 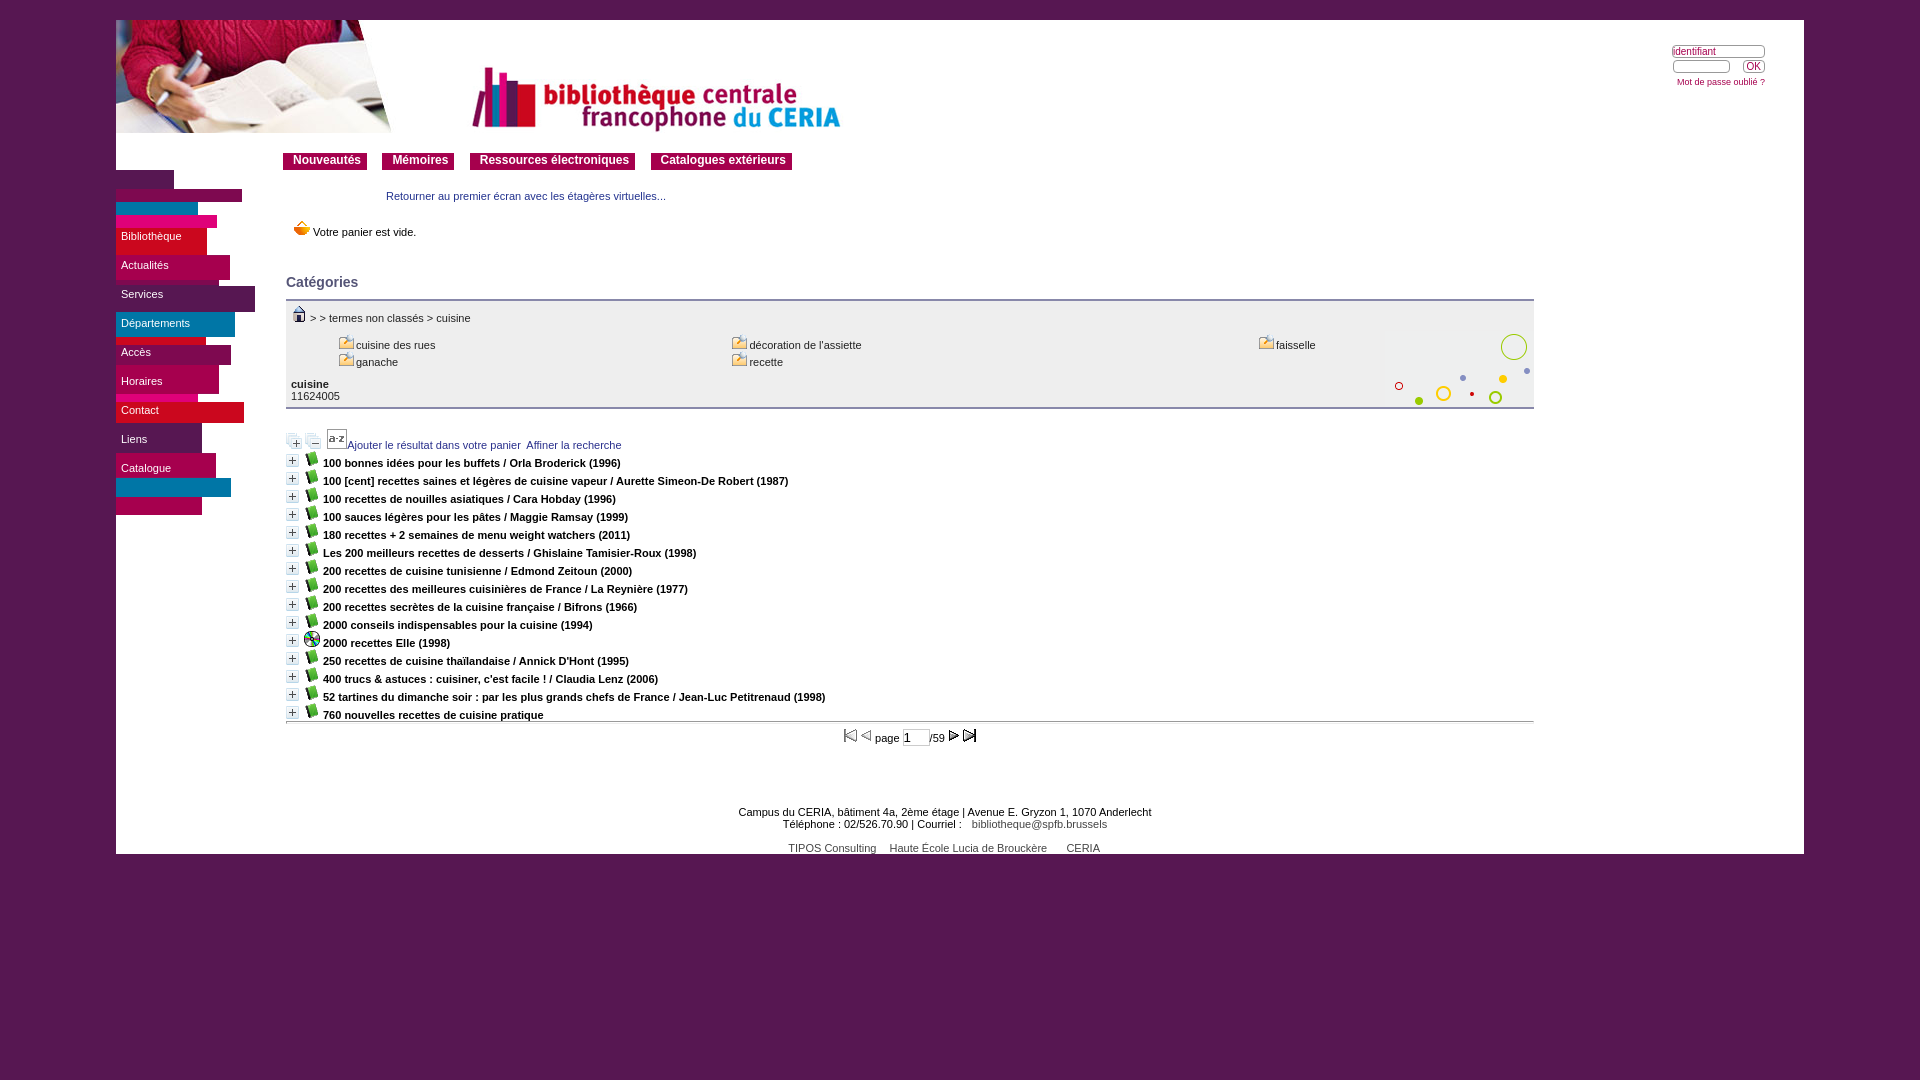 I want to click on ok, so click(x=1754, y=66).